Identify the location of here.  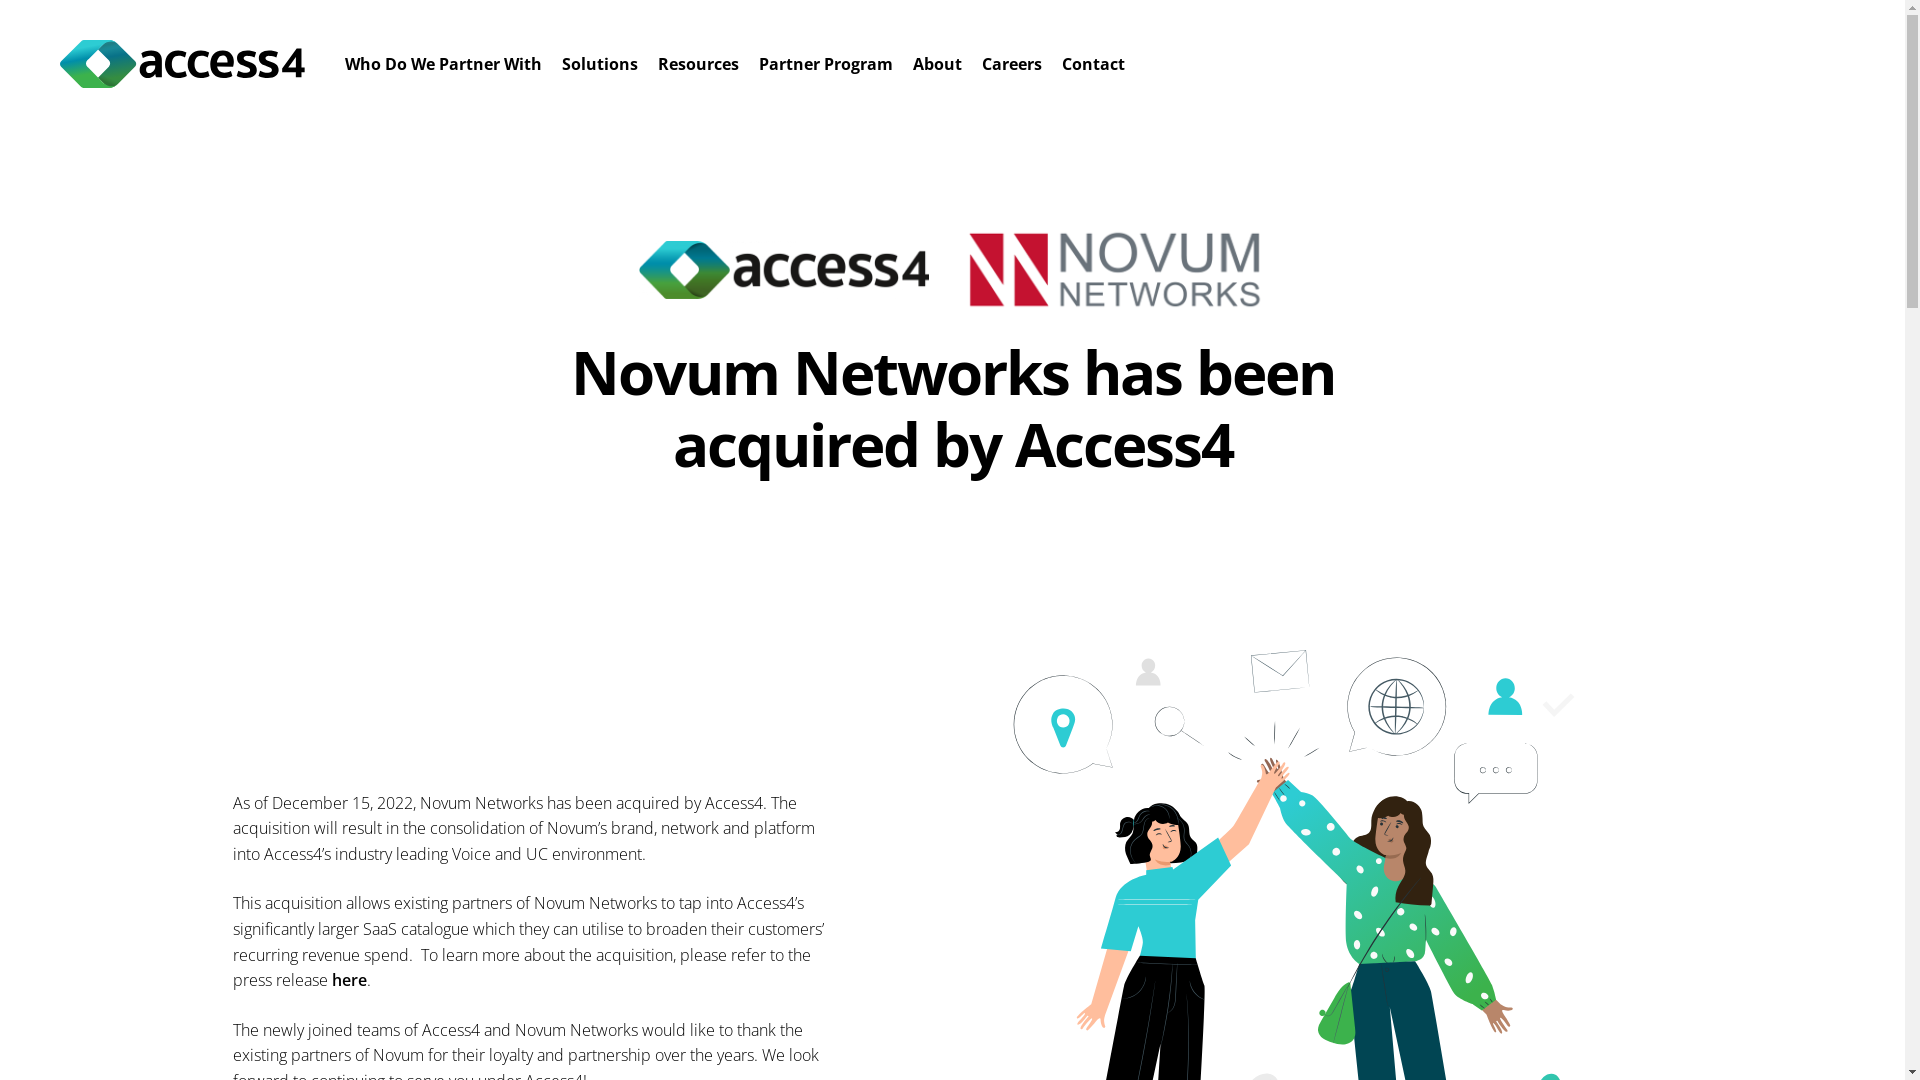
(350, 980).